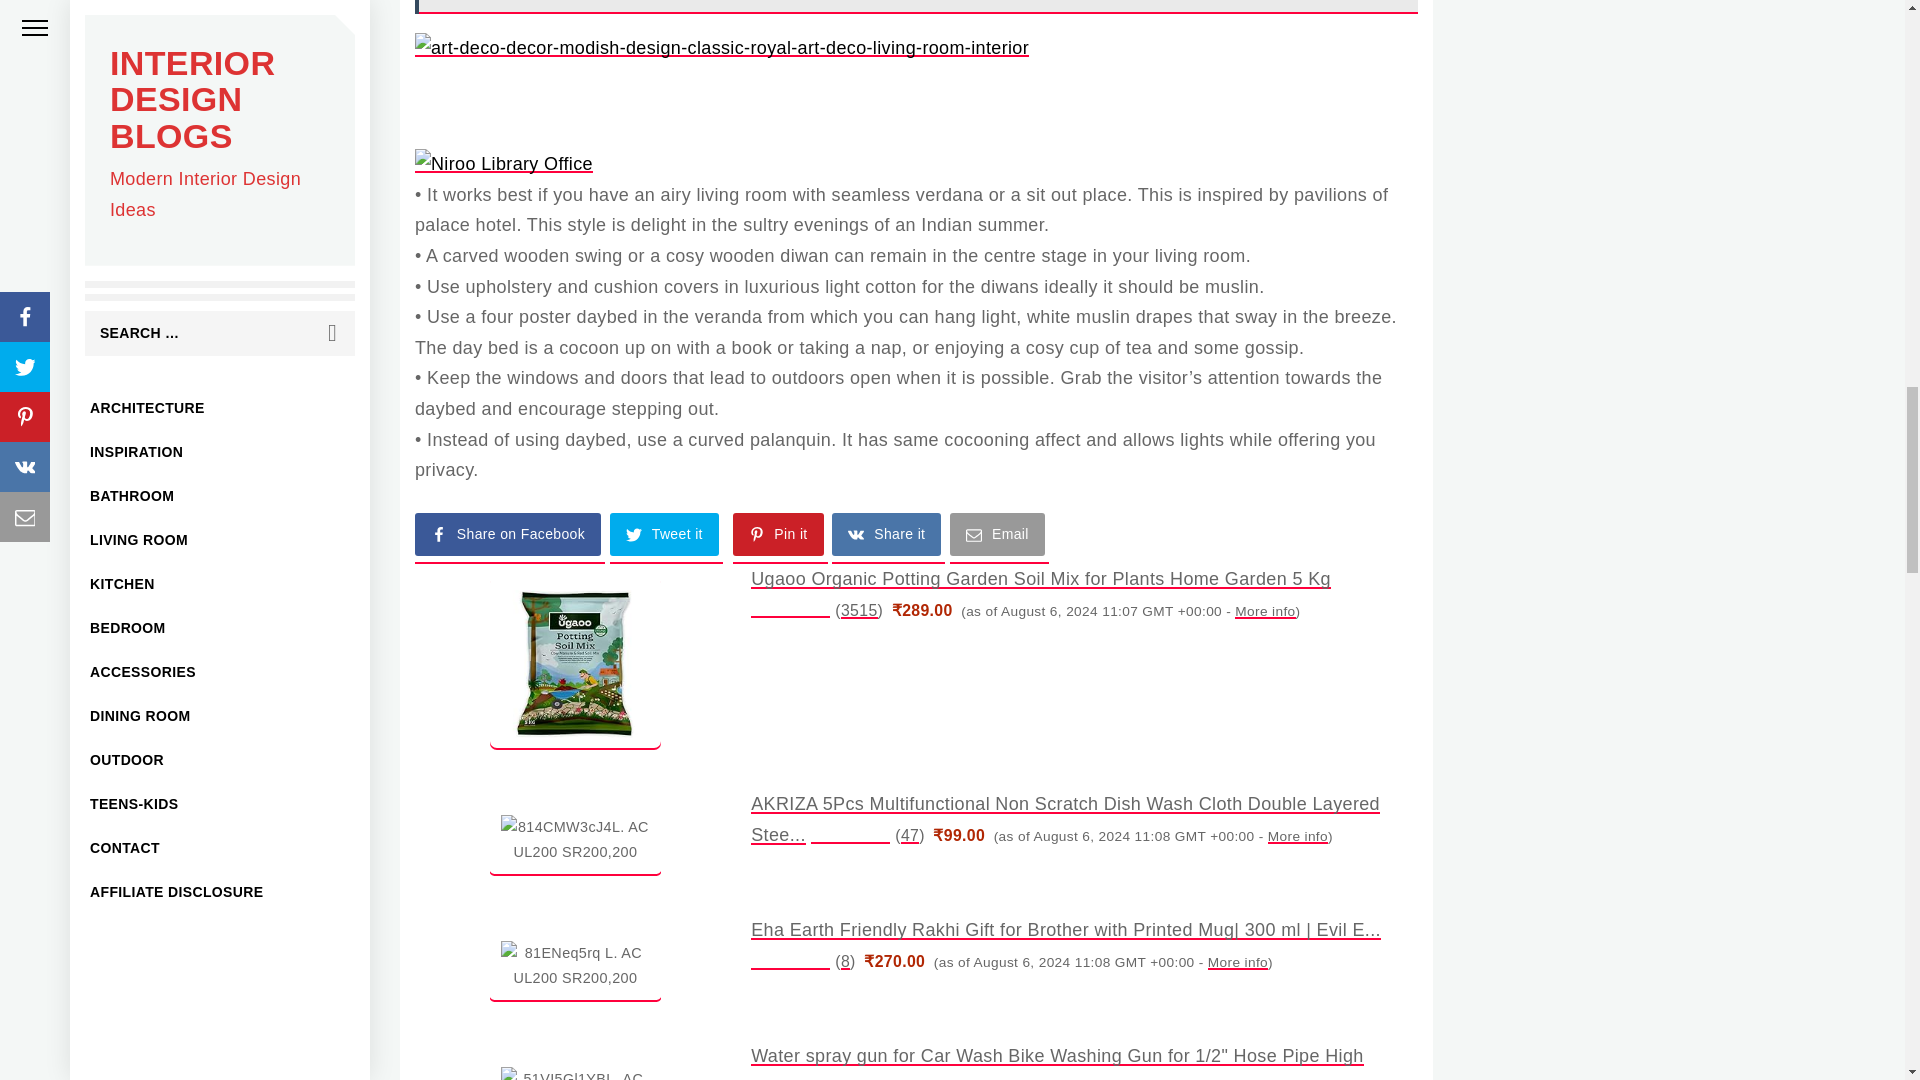  Describe the element at coordinates (504, 164) in the screenshot. I see `How to add royalty to your space?` at that location.